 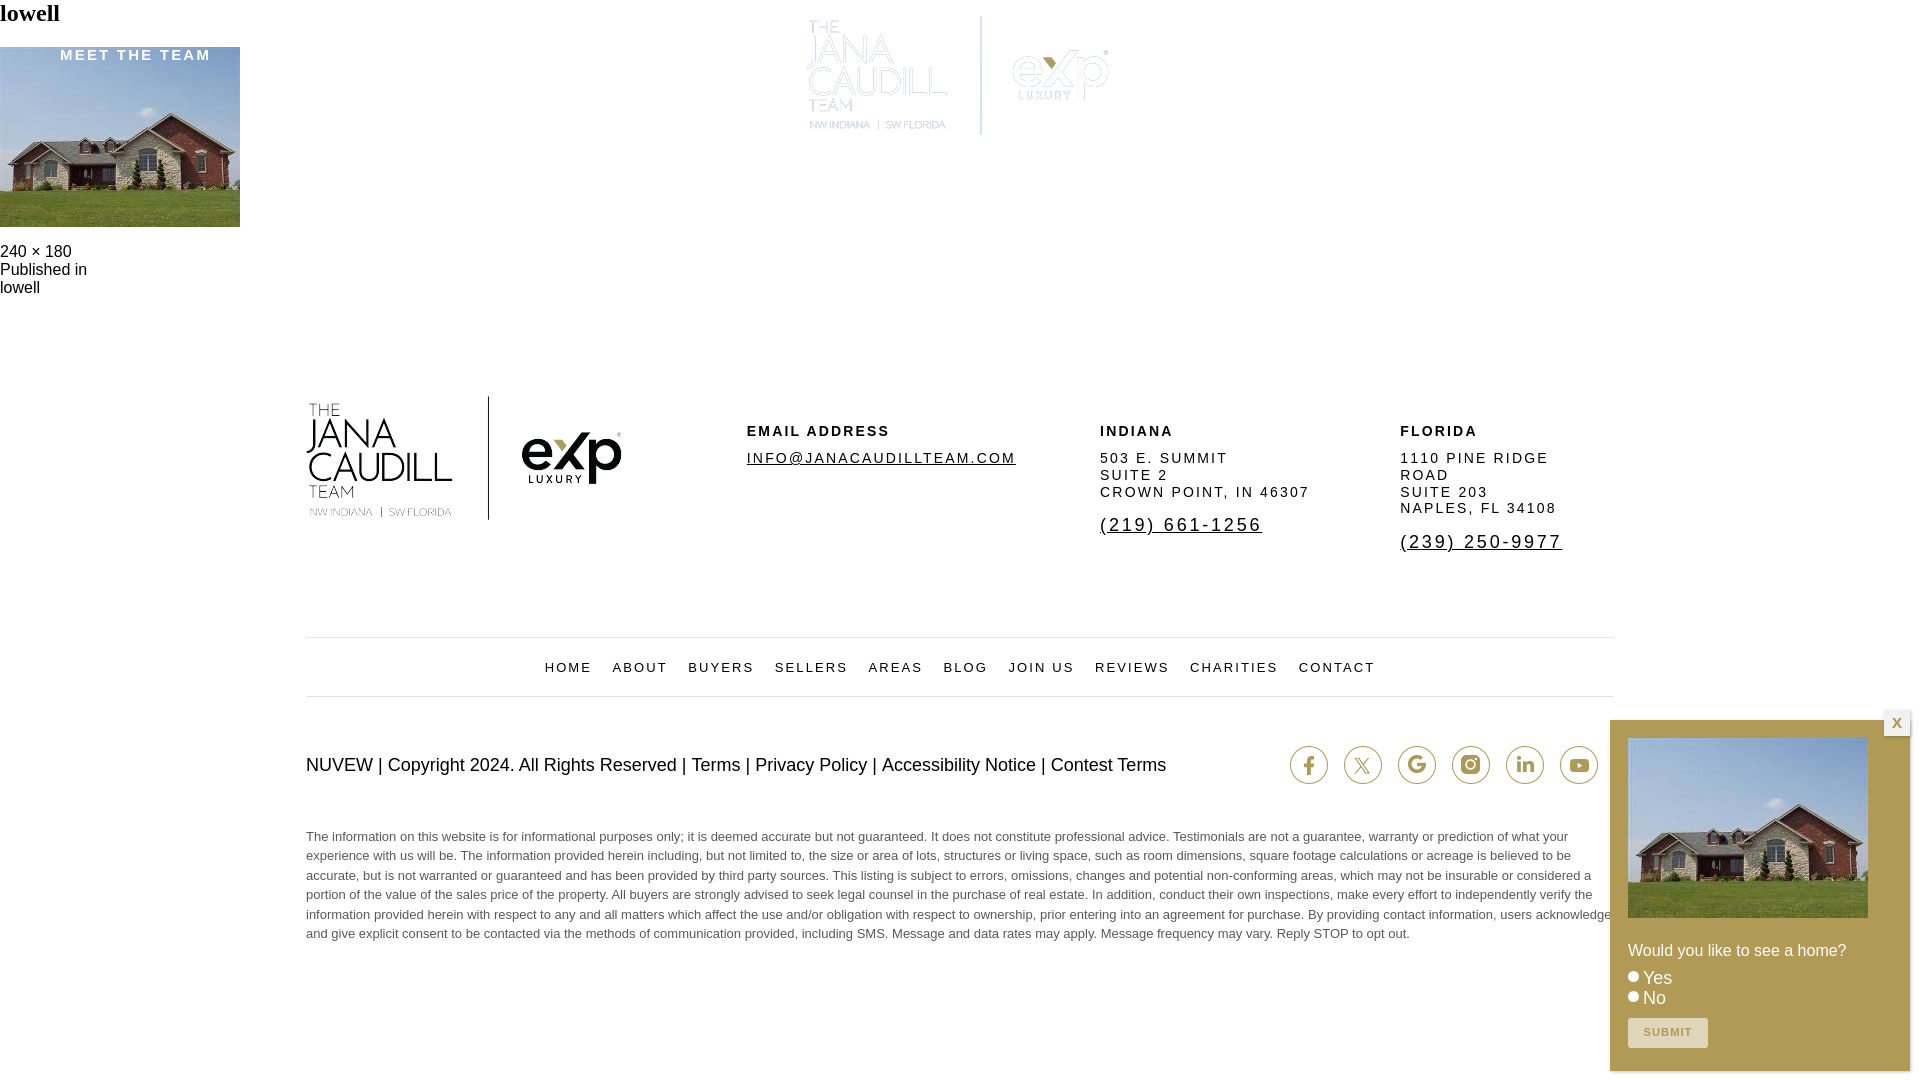 What do you see at coordinates (1204, 475) in the screenshot?
I see `LISTINGS` at bounding box center [1204, 475].